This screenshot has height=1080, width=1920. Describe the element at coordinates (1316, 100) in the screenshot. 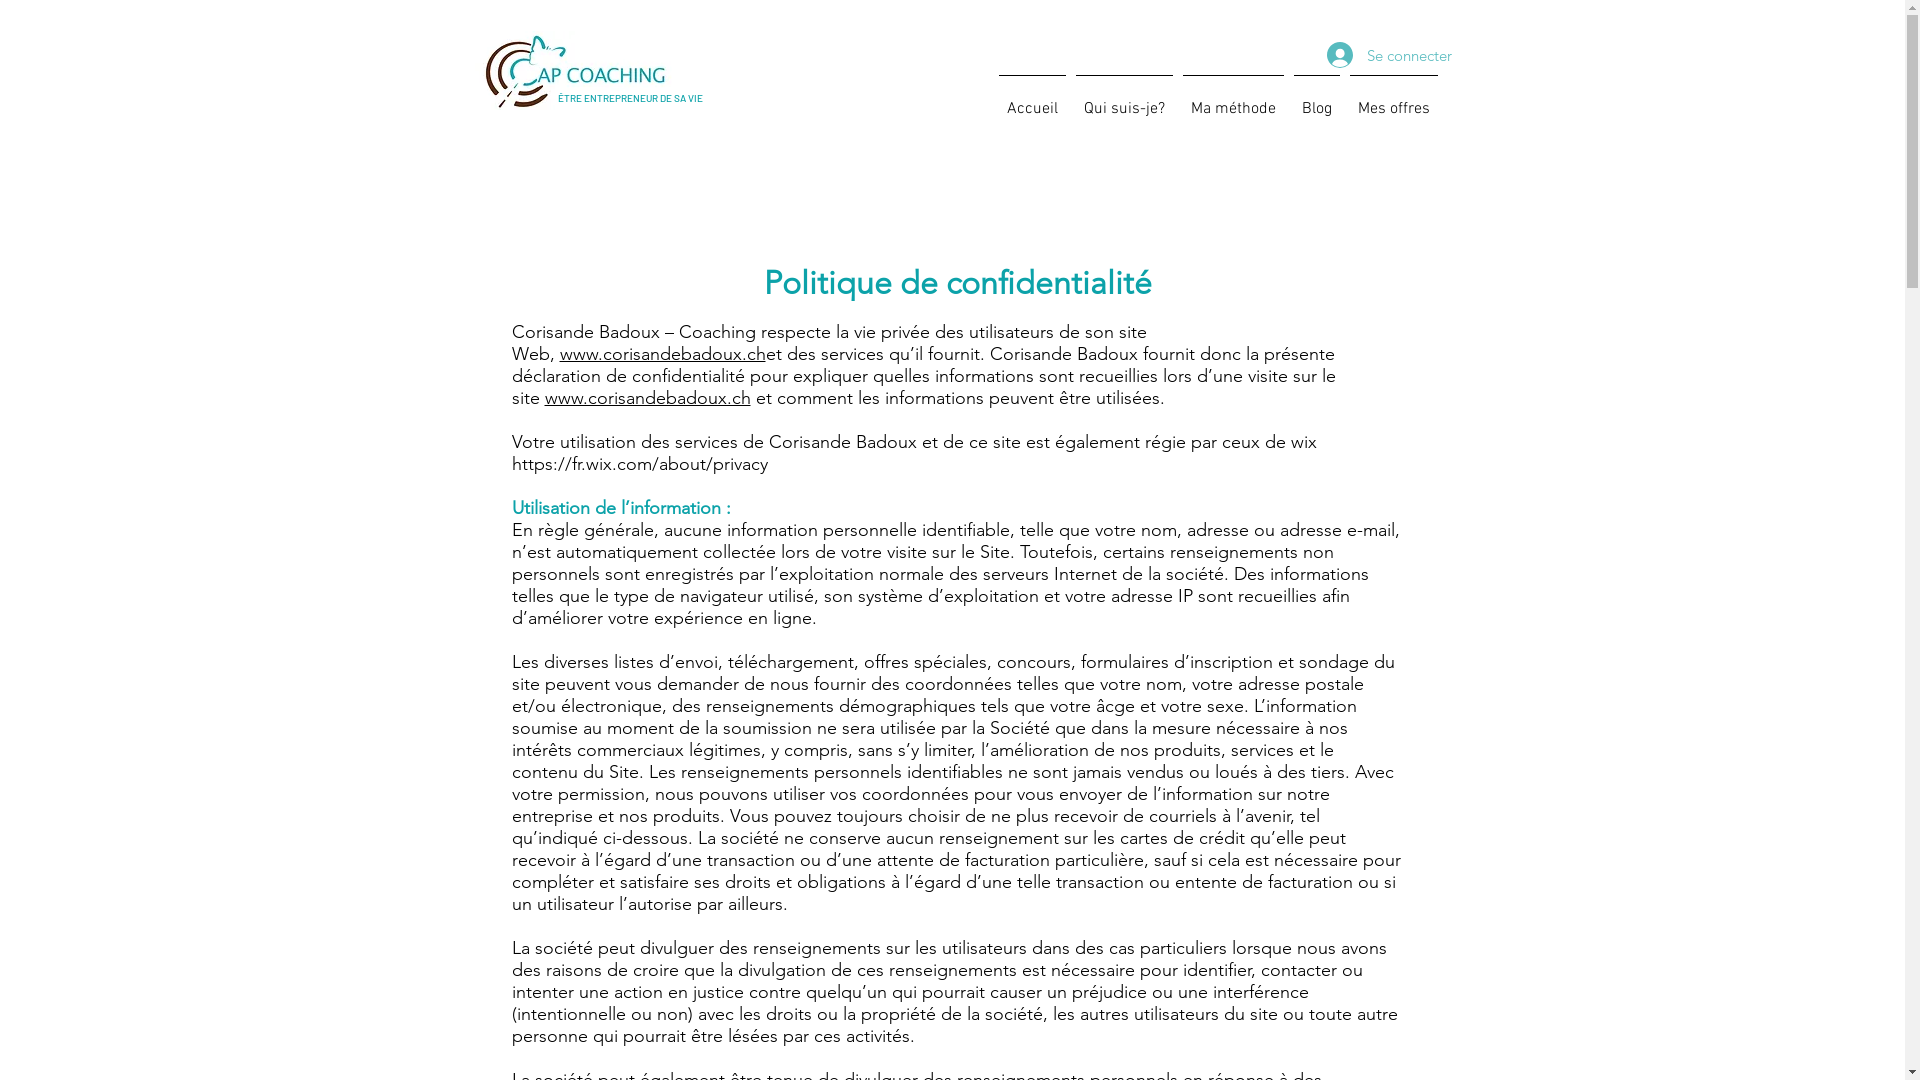

I see `Blog` at that location.